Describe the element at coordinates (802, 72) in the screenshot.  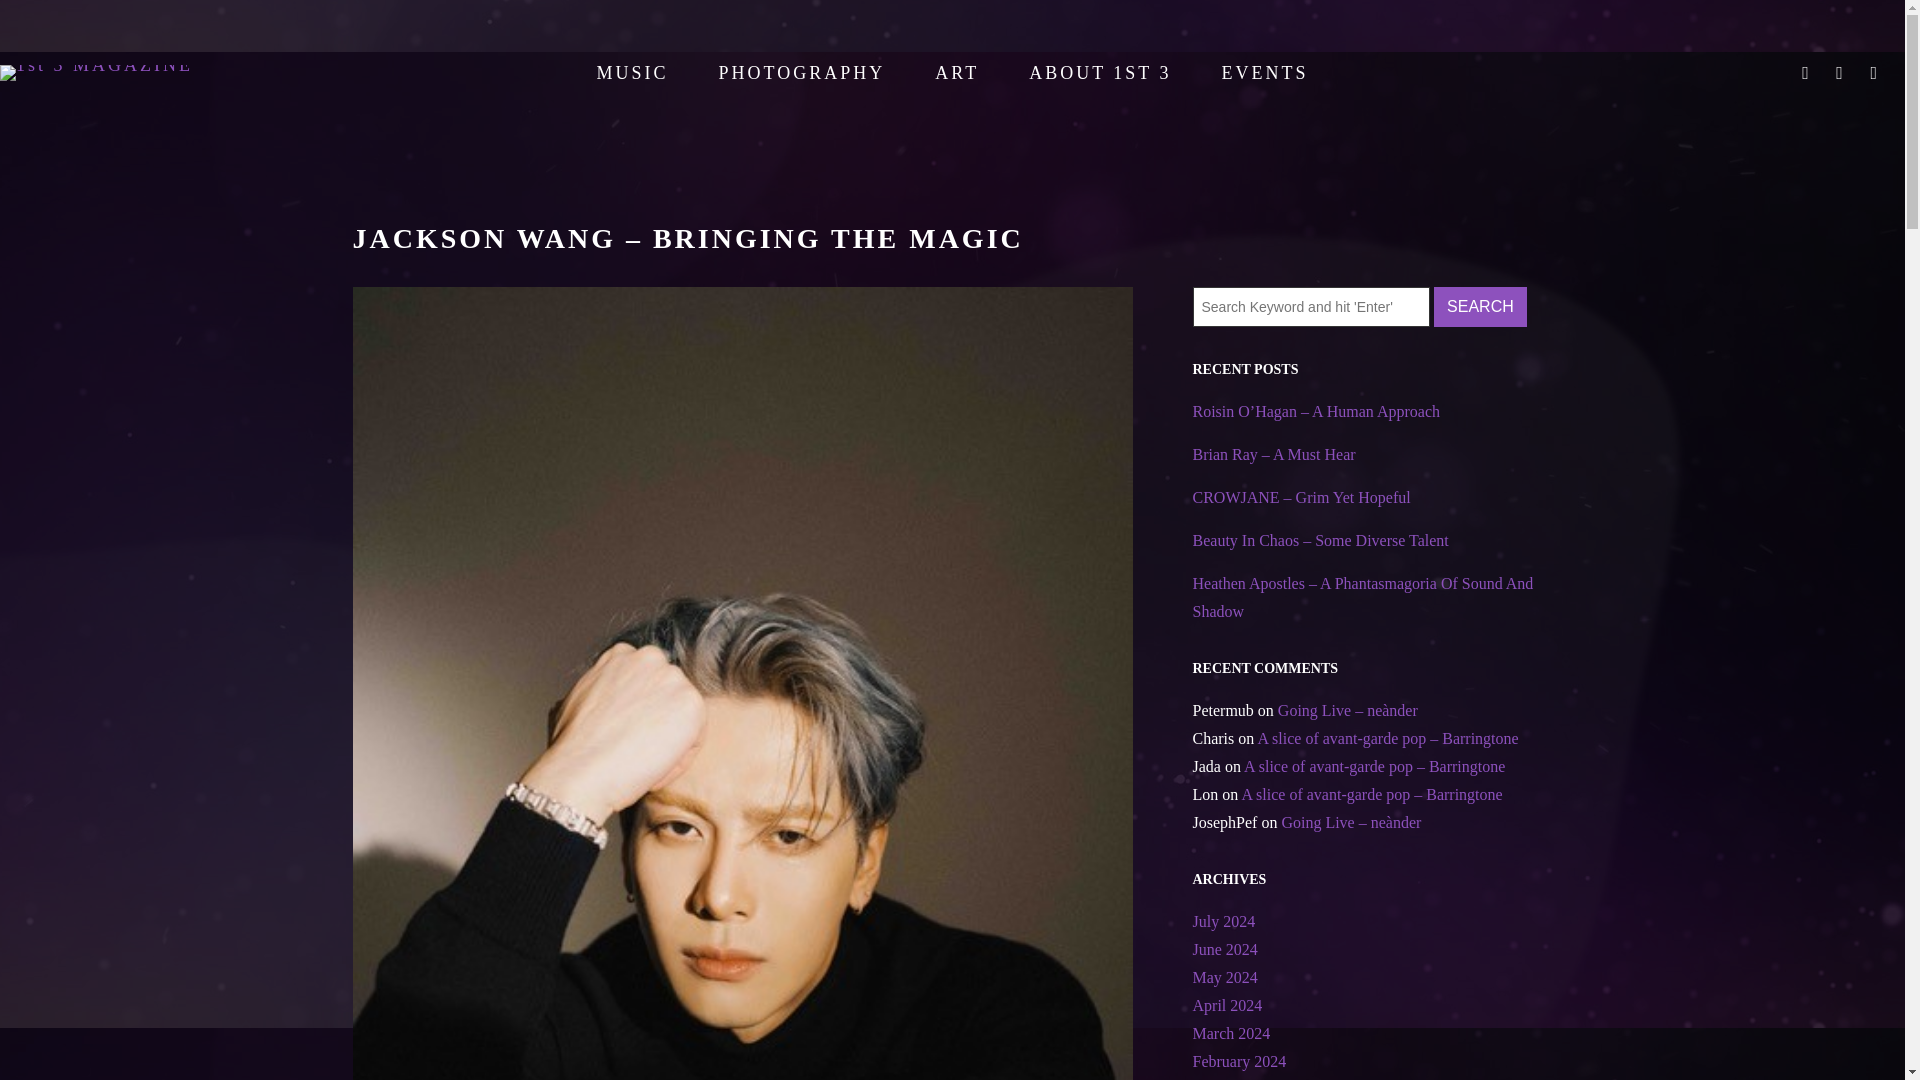
I see `PHOTOGRAPHY` at that location.